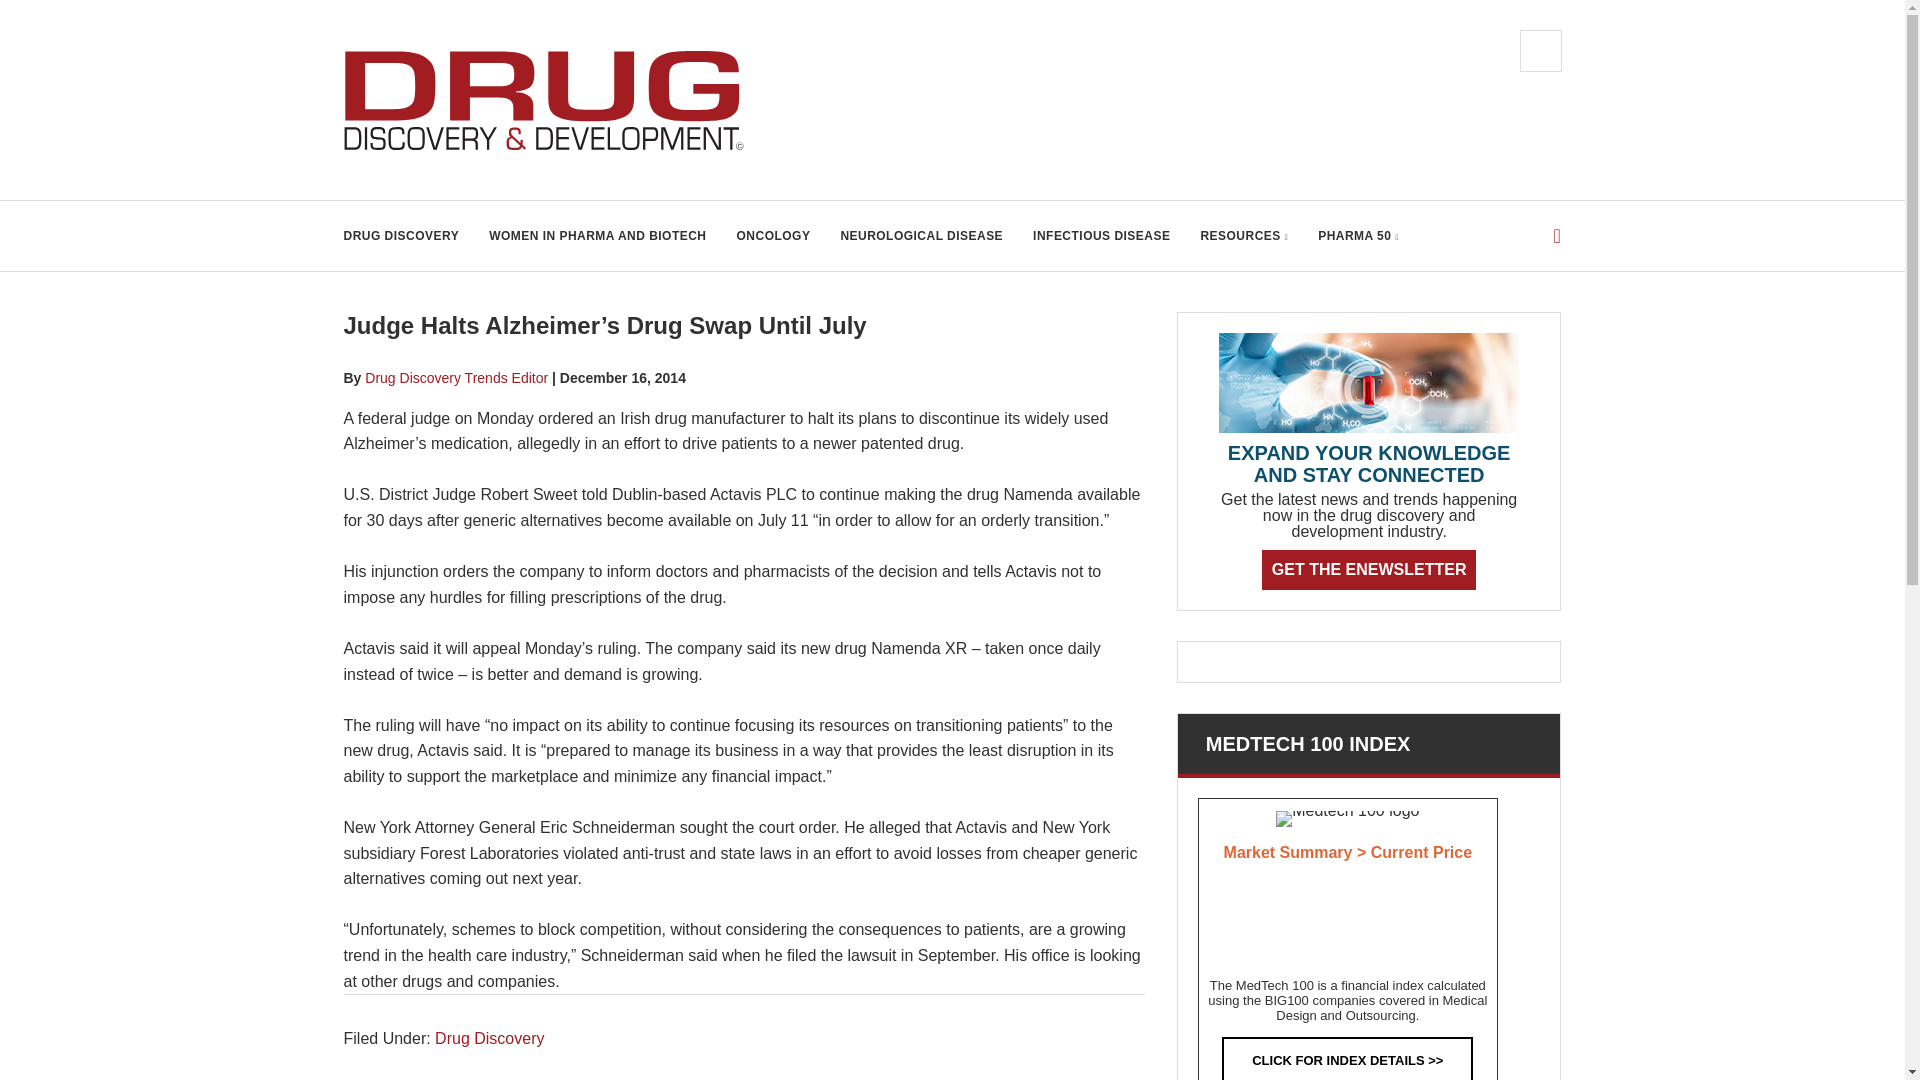 Image resolution: width=1920 pixels, height=1080 pixels. I want to click on NEUROLOGICAL DISEASE, so click(921, 236).